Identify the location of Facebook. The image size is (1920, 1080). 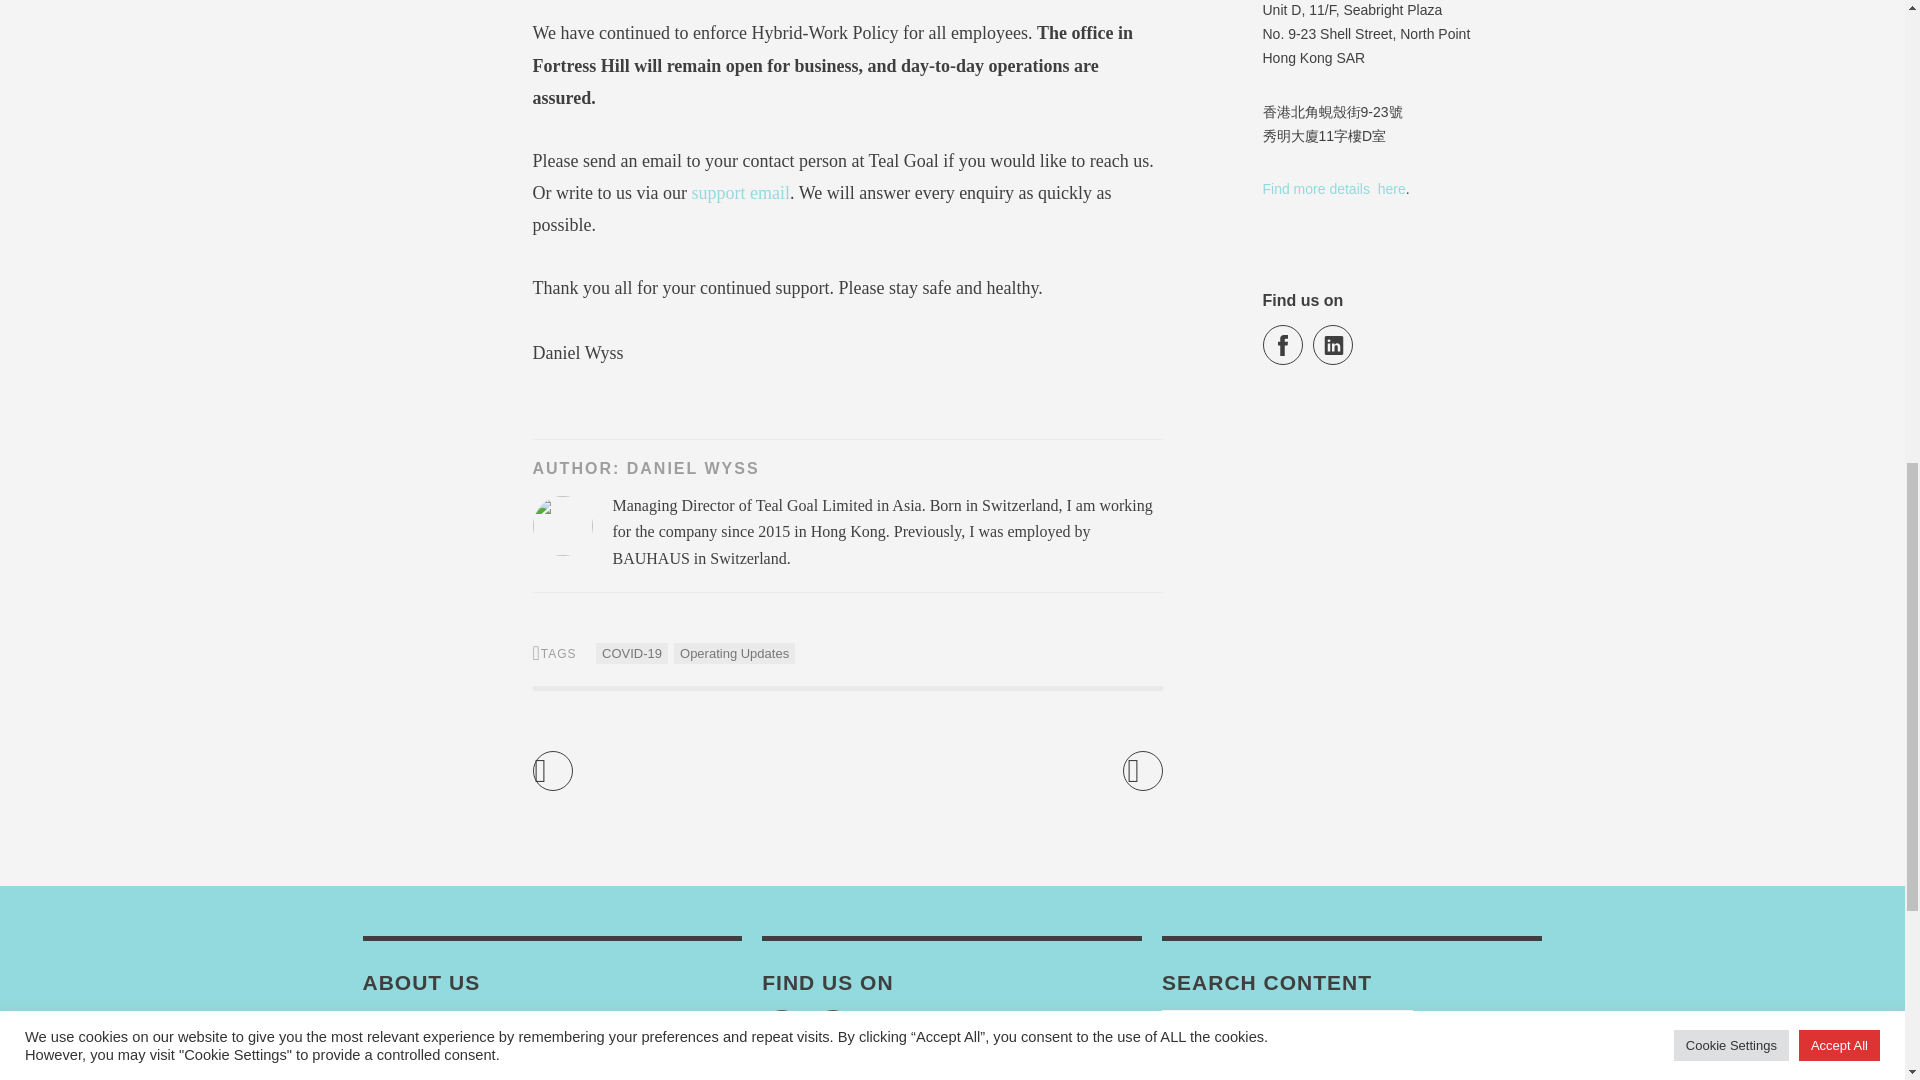
(782, 1029).